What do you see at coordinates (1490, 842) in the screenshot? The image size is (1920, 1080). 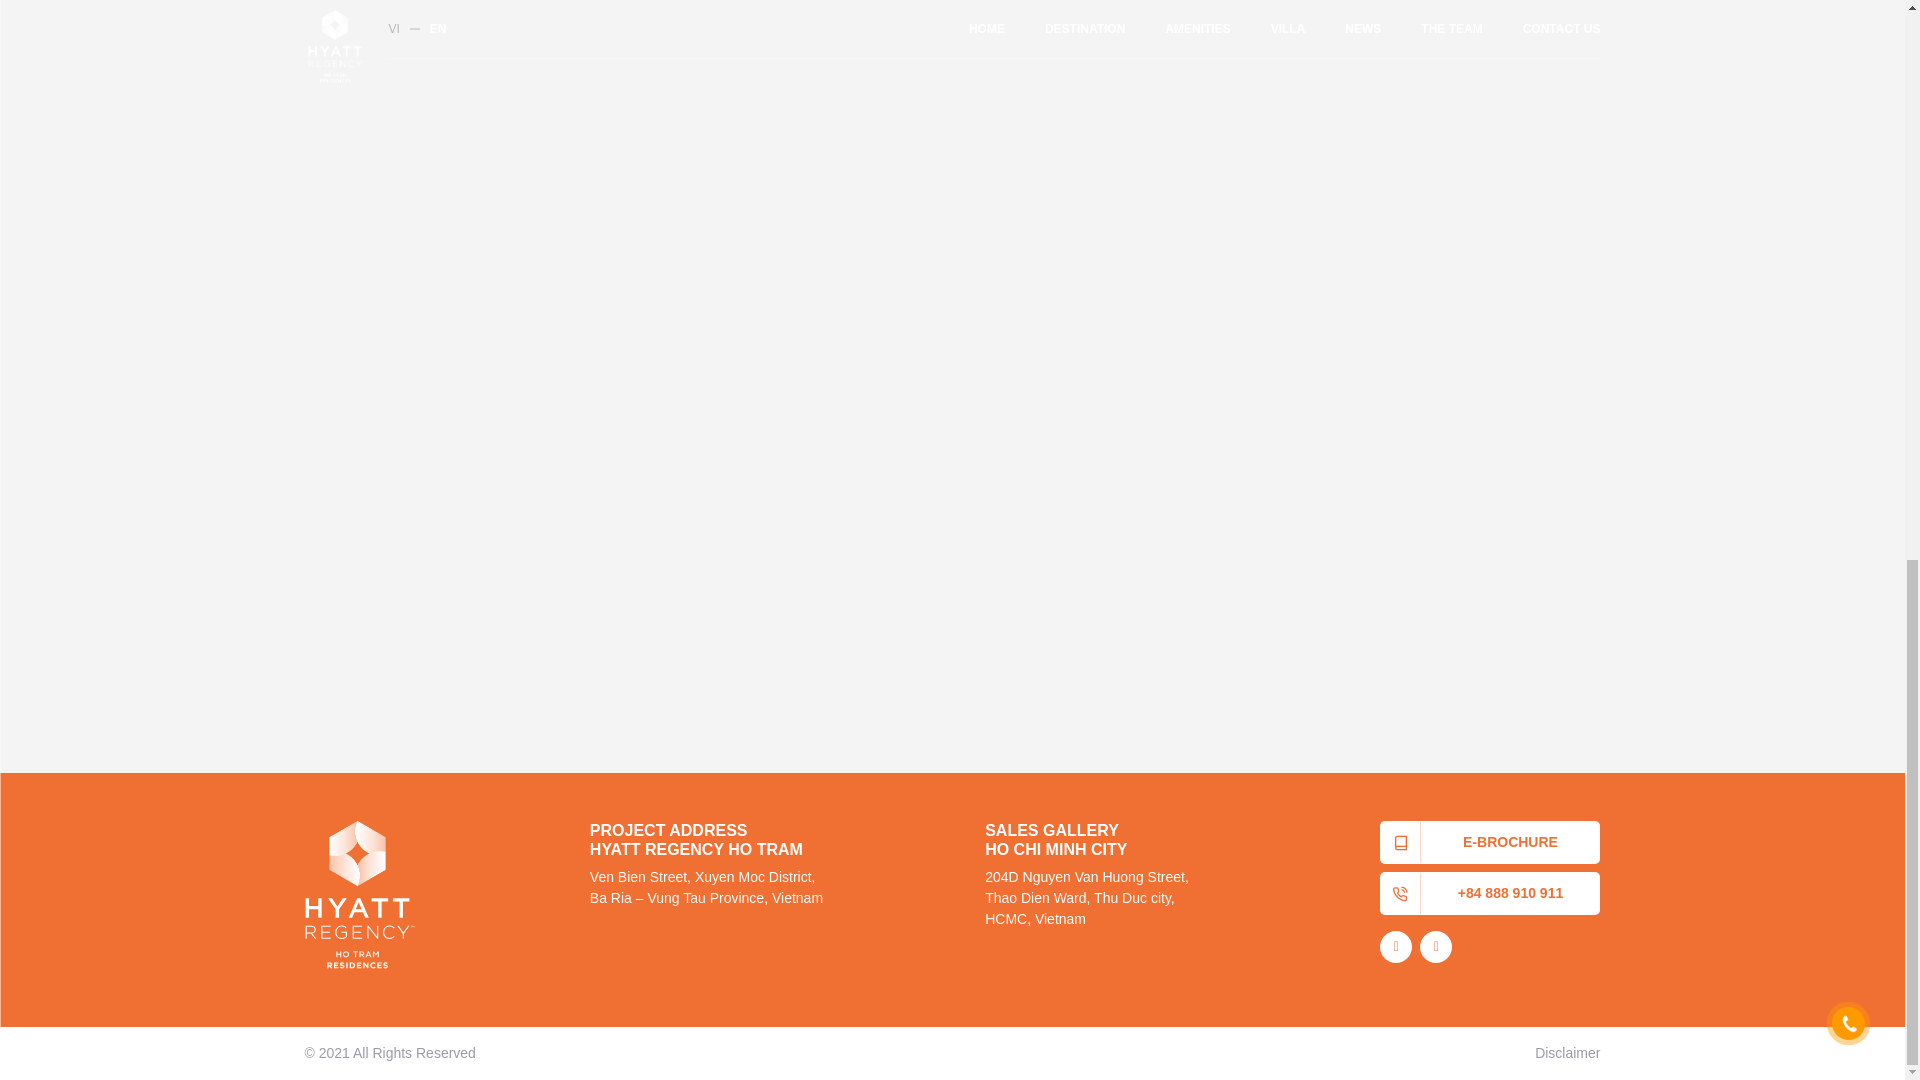 I see `E-BROCHURE` at bounding box center [1490, 842].